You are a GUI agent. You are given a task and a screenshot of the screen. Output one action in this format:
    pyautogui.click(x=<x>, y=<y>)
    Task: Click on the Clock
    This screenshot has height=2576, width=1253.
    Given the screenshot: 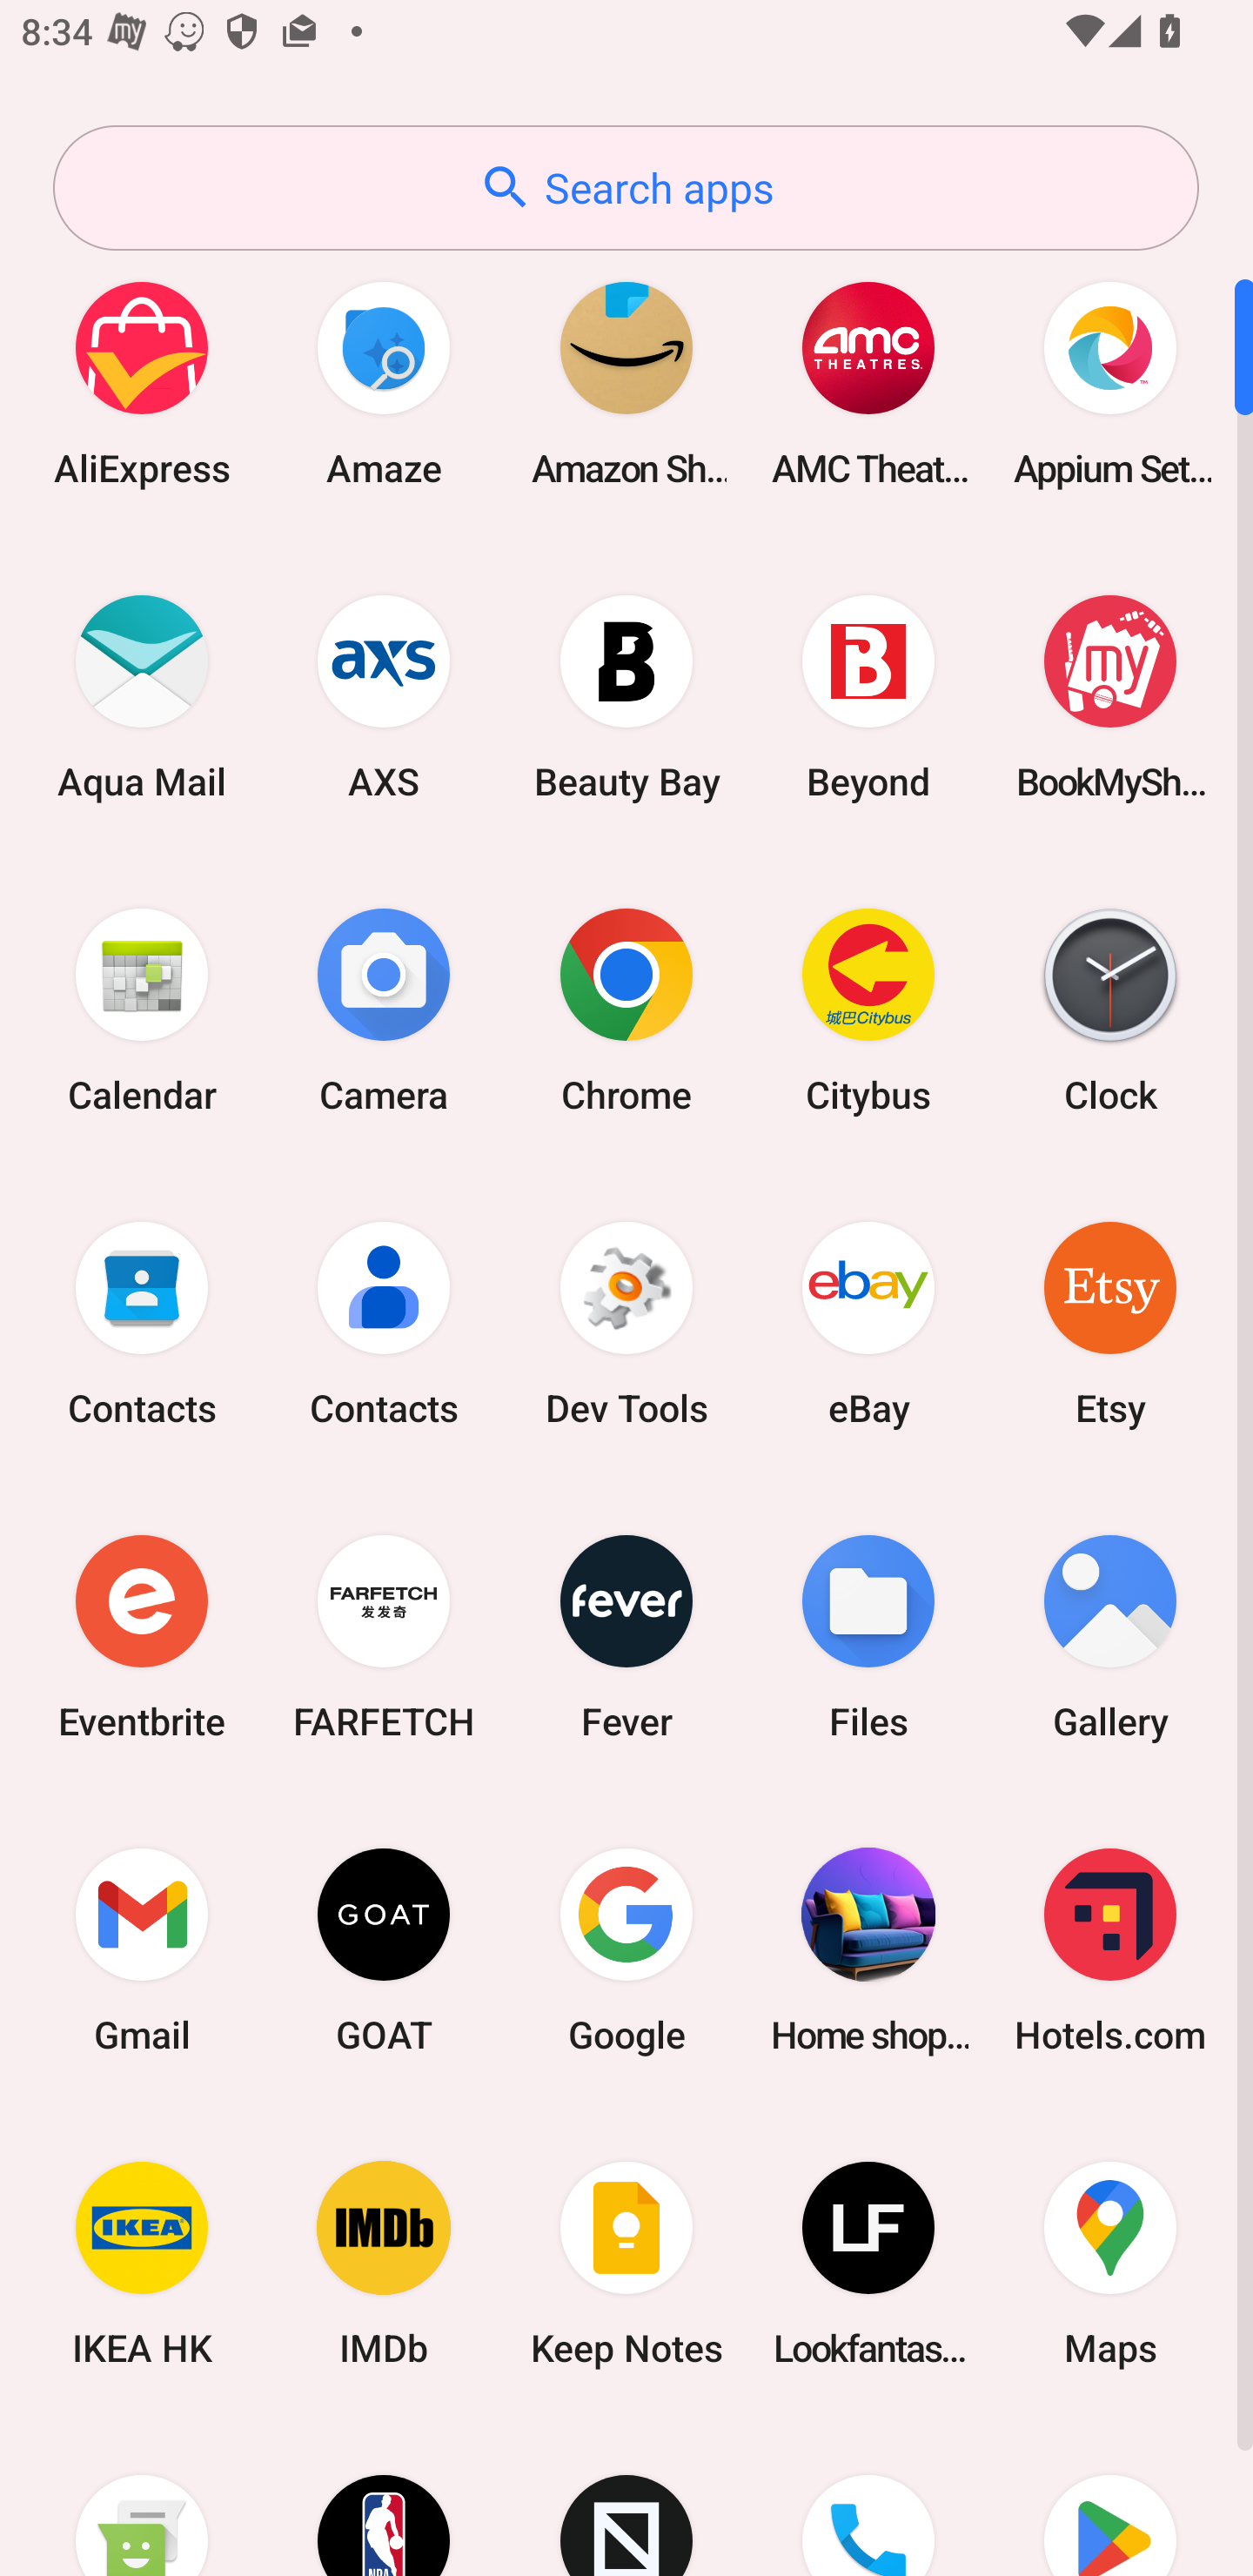 What is the action you would take?
    pyautogui.click(x=1110, y=1010)
    